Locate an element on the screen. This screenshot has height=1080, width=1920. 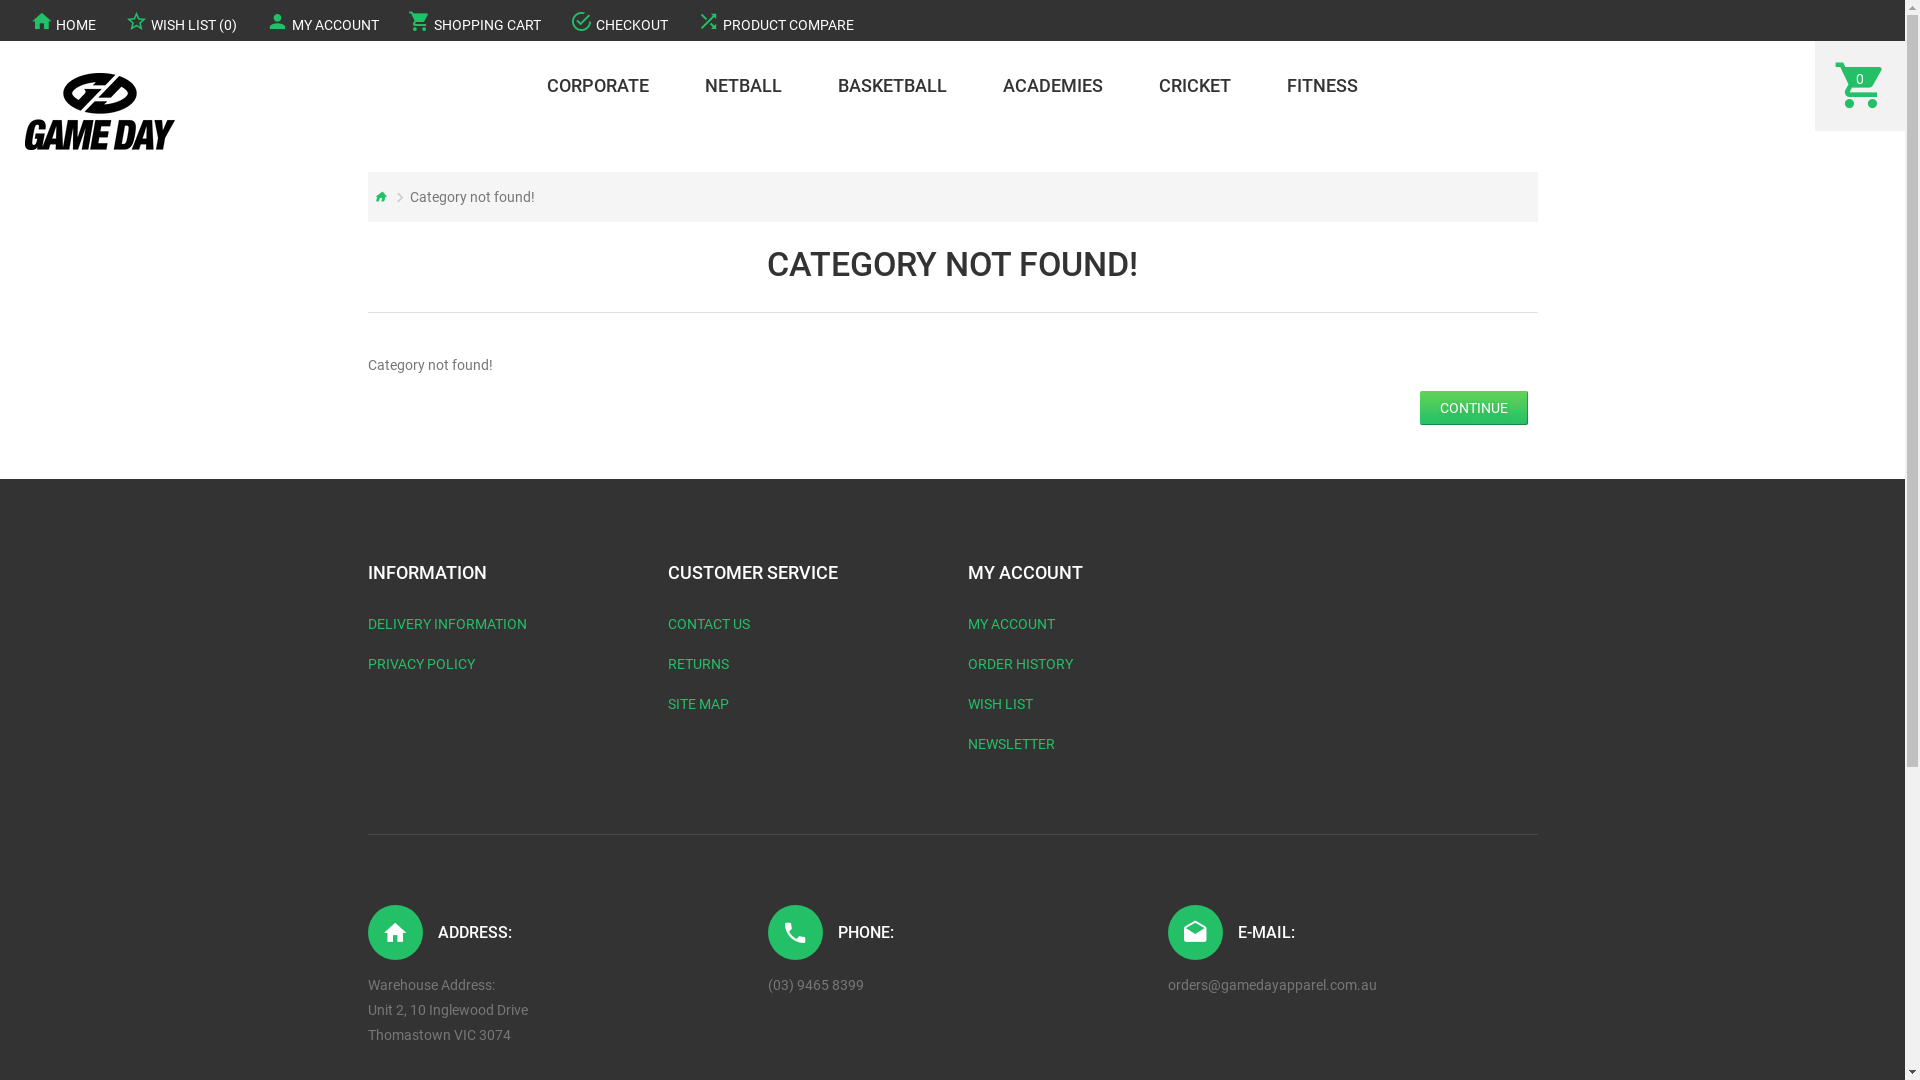
WISH LIST is located at coordinates (1000, 704).